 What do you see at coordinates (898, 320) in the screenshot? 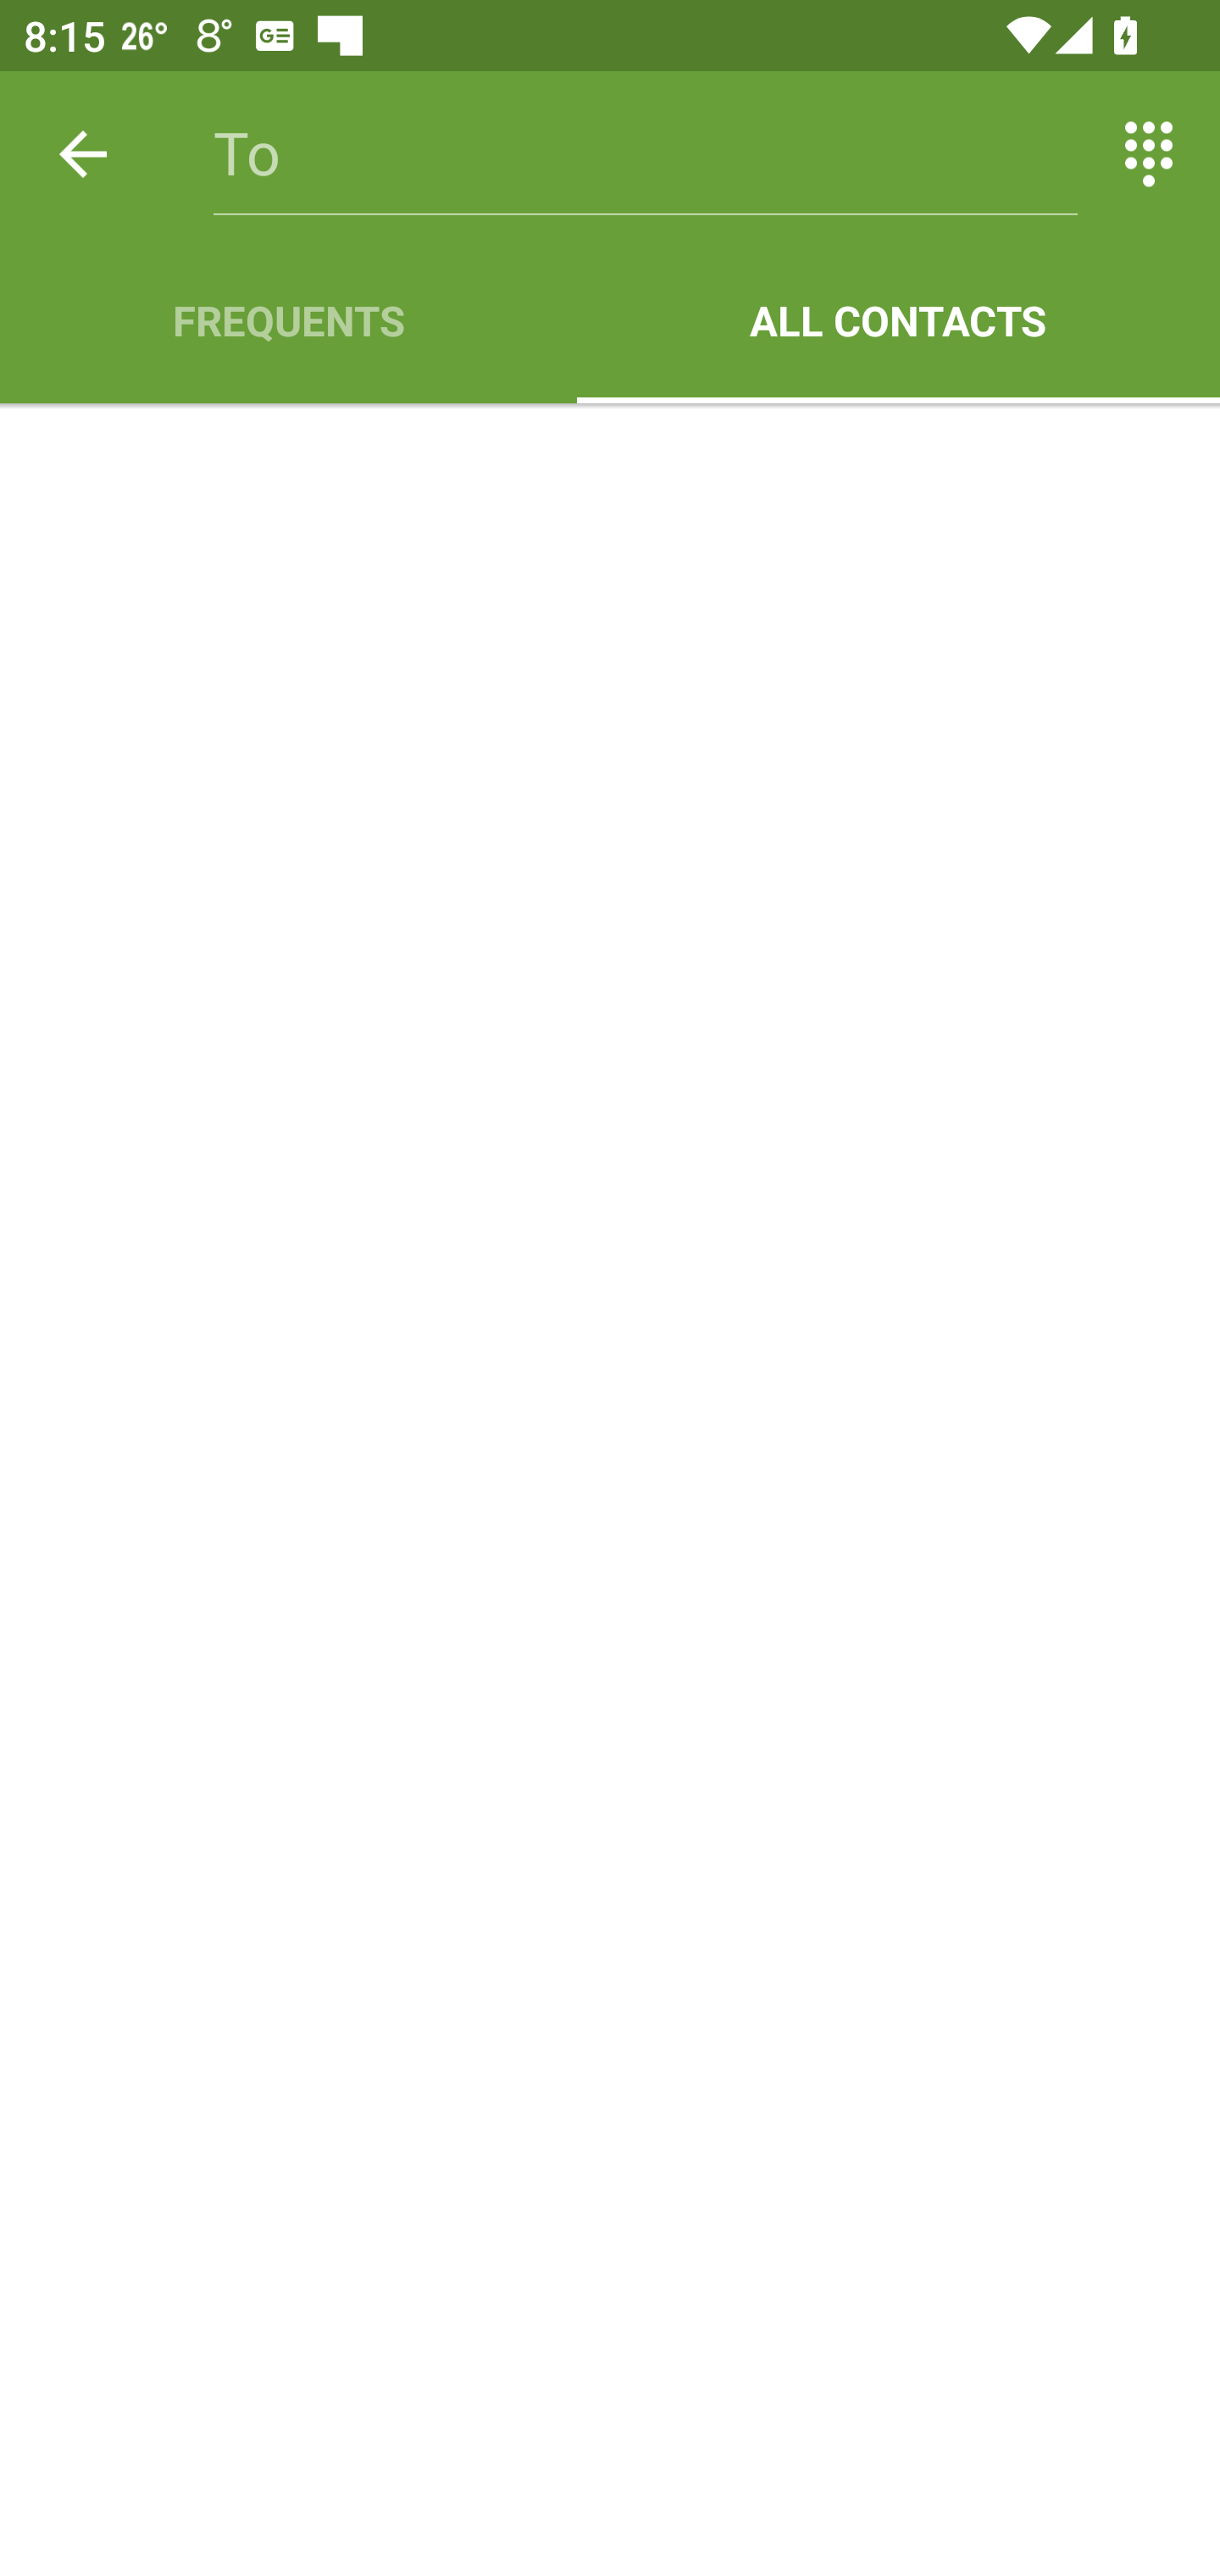
I see `ALL CONTACTS` at bounding box center [898, 320].